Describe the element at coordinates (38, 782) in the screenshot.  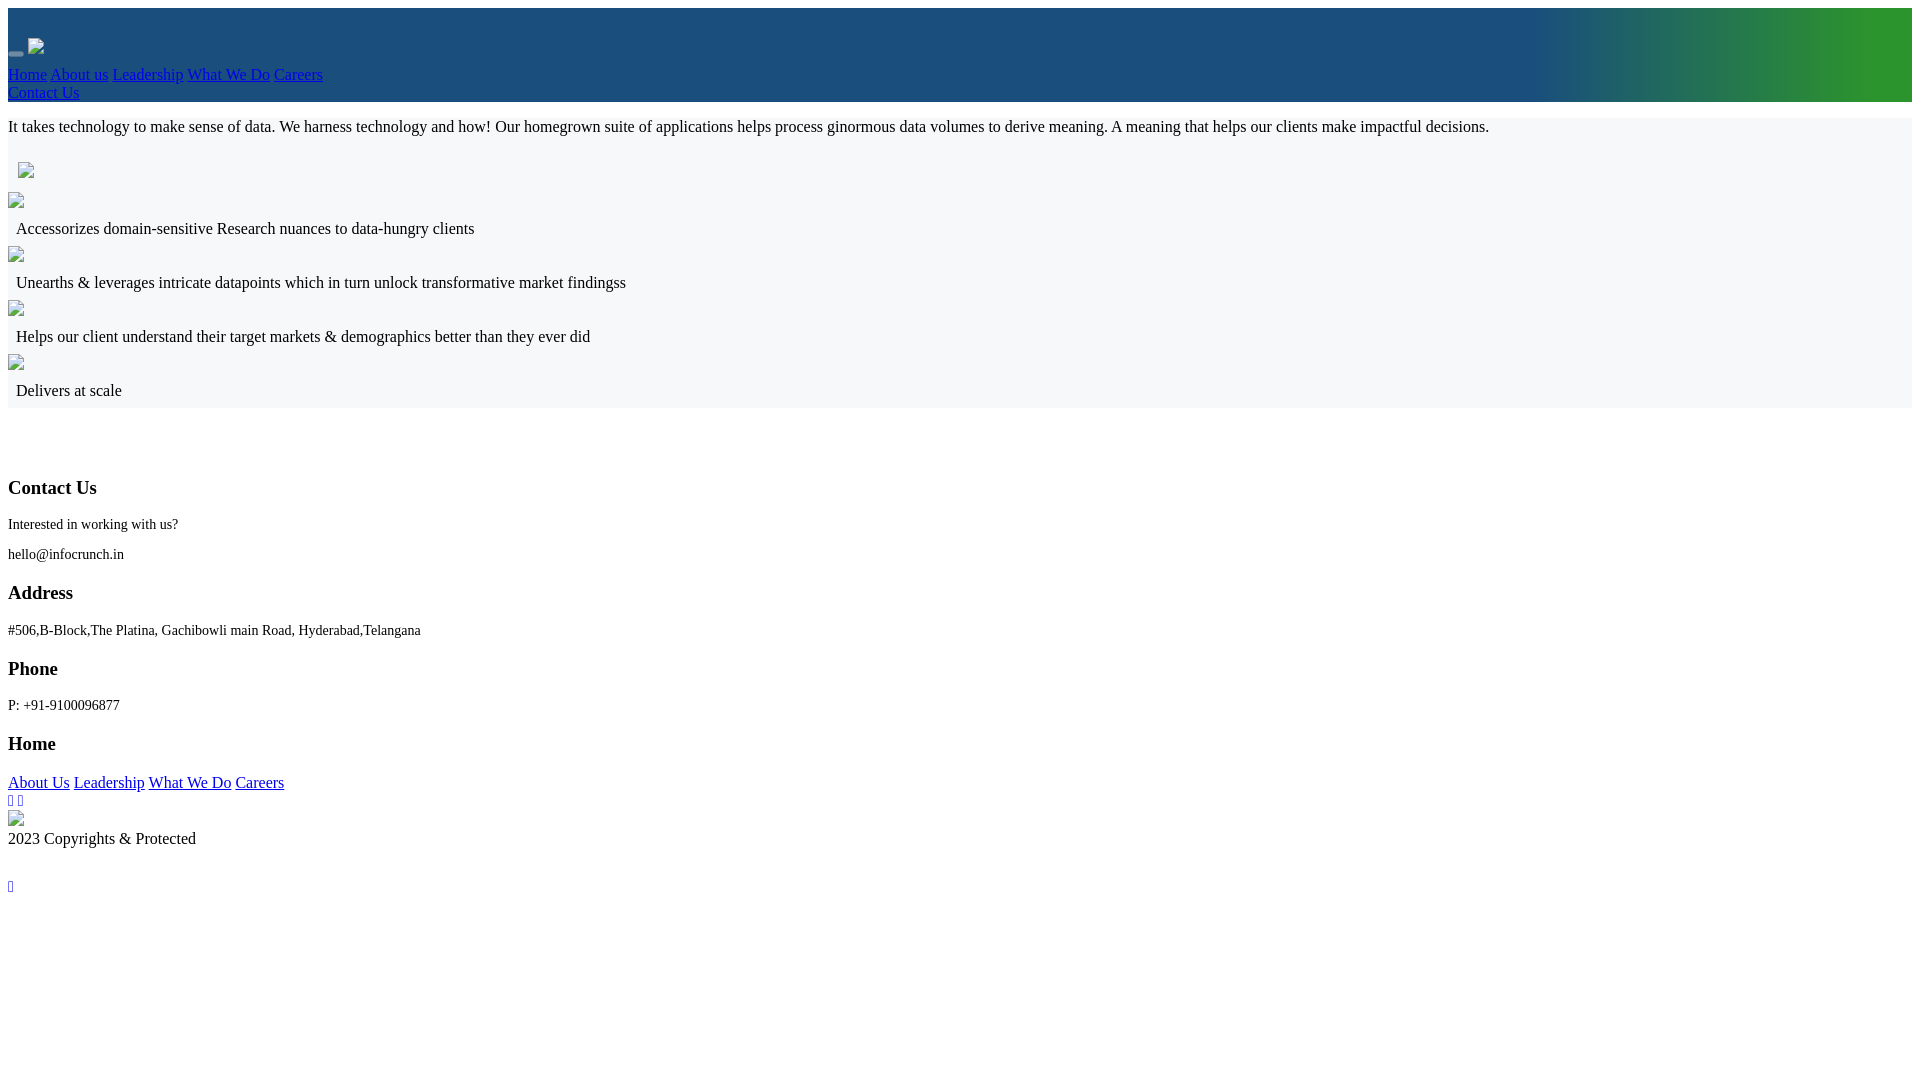
I see `About Us` at that location.